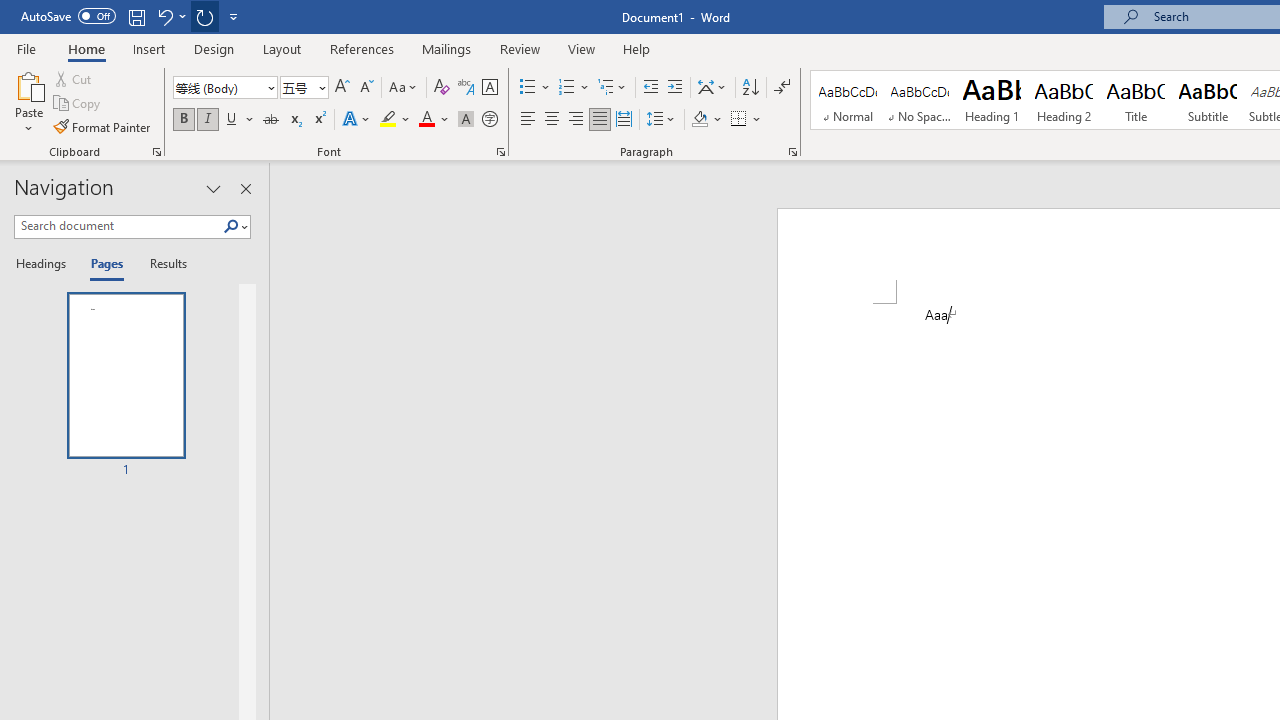 Image resolution: width=1280 pixels, height=720 pixels. I want to click on Heading 2, so click(1063, 100).